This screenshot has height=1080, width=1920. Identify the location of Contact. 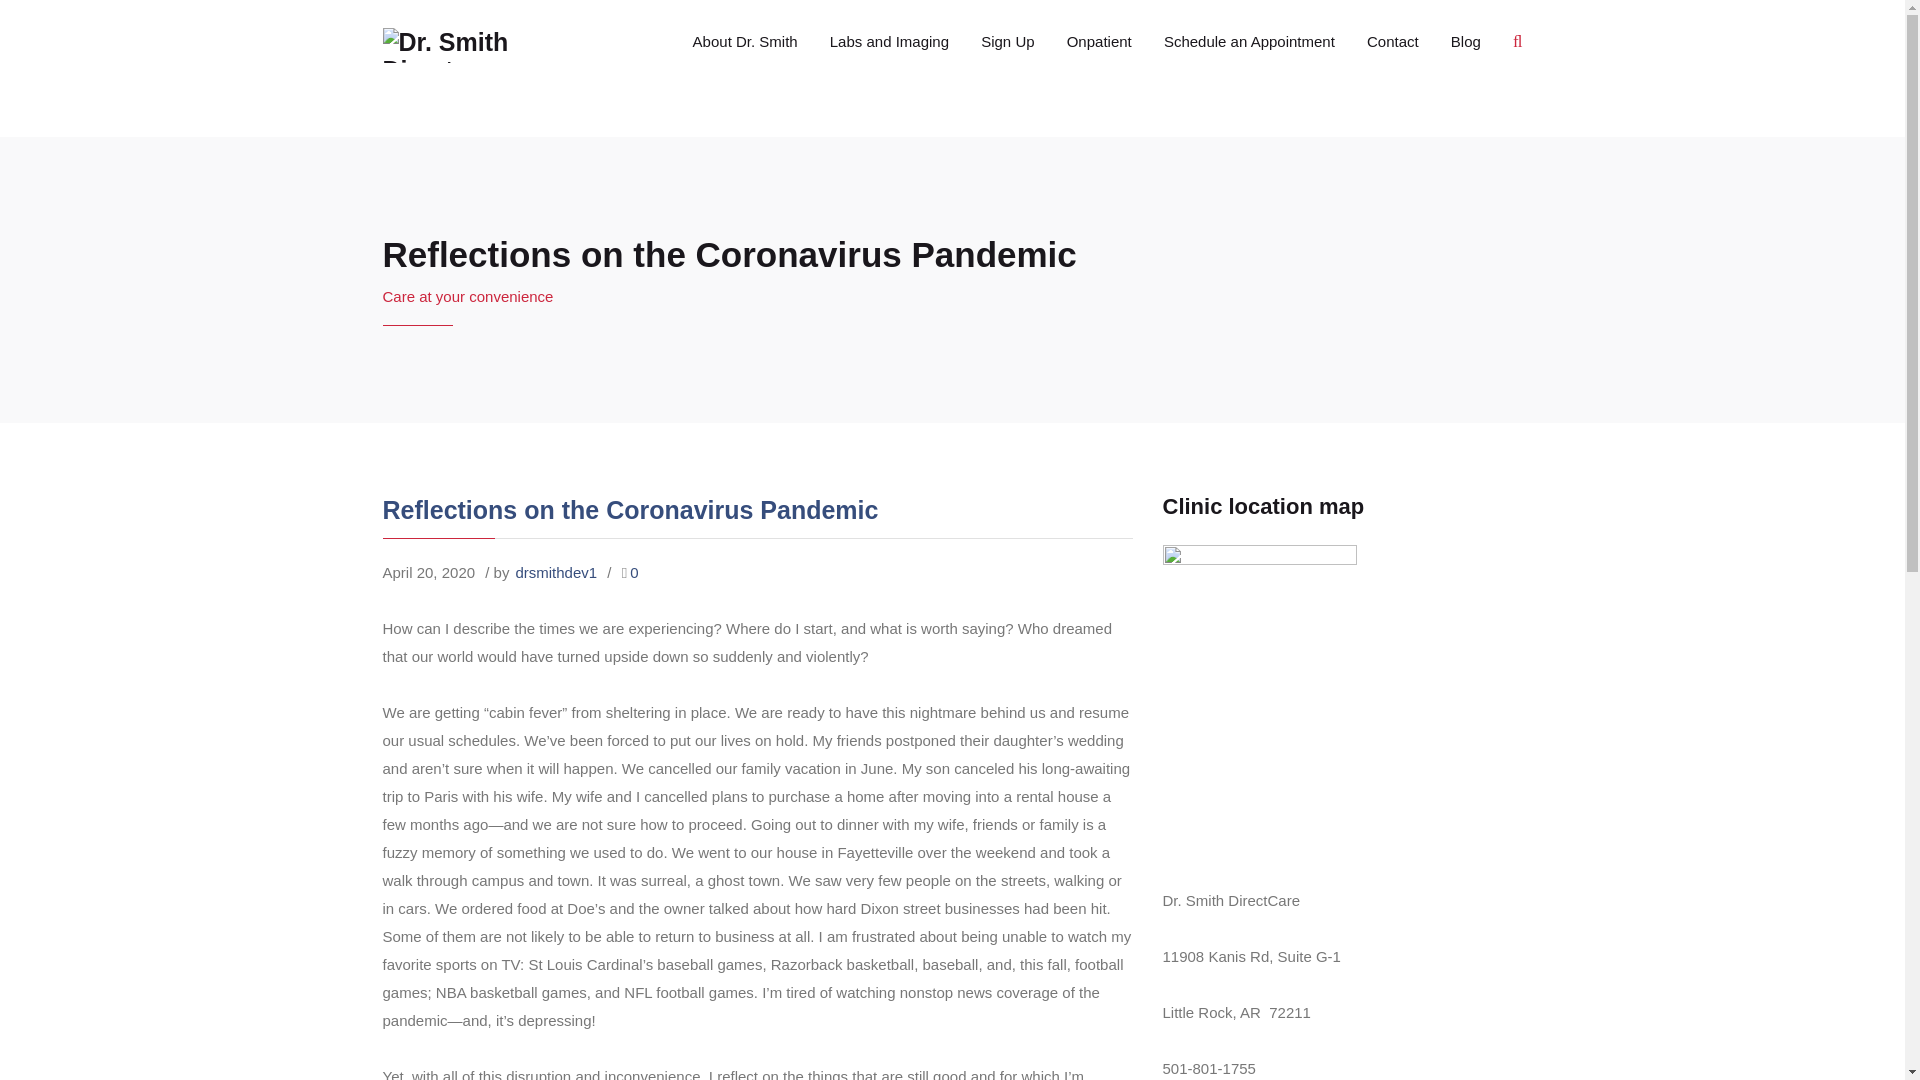
(1392, 42).